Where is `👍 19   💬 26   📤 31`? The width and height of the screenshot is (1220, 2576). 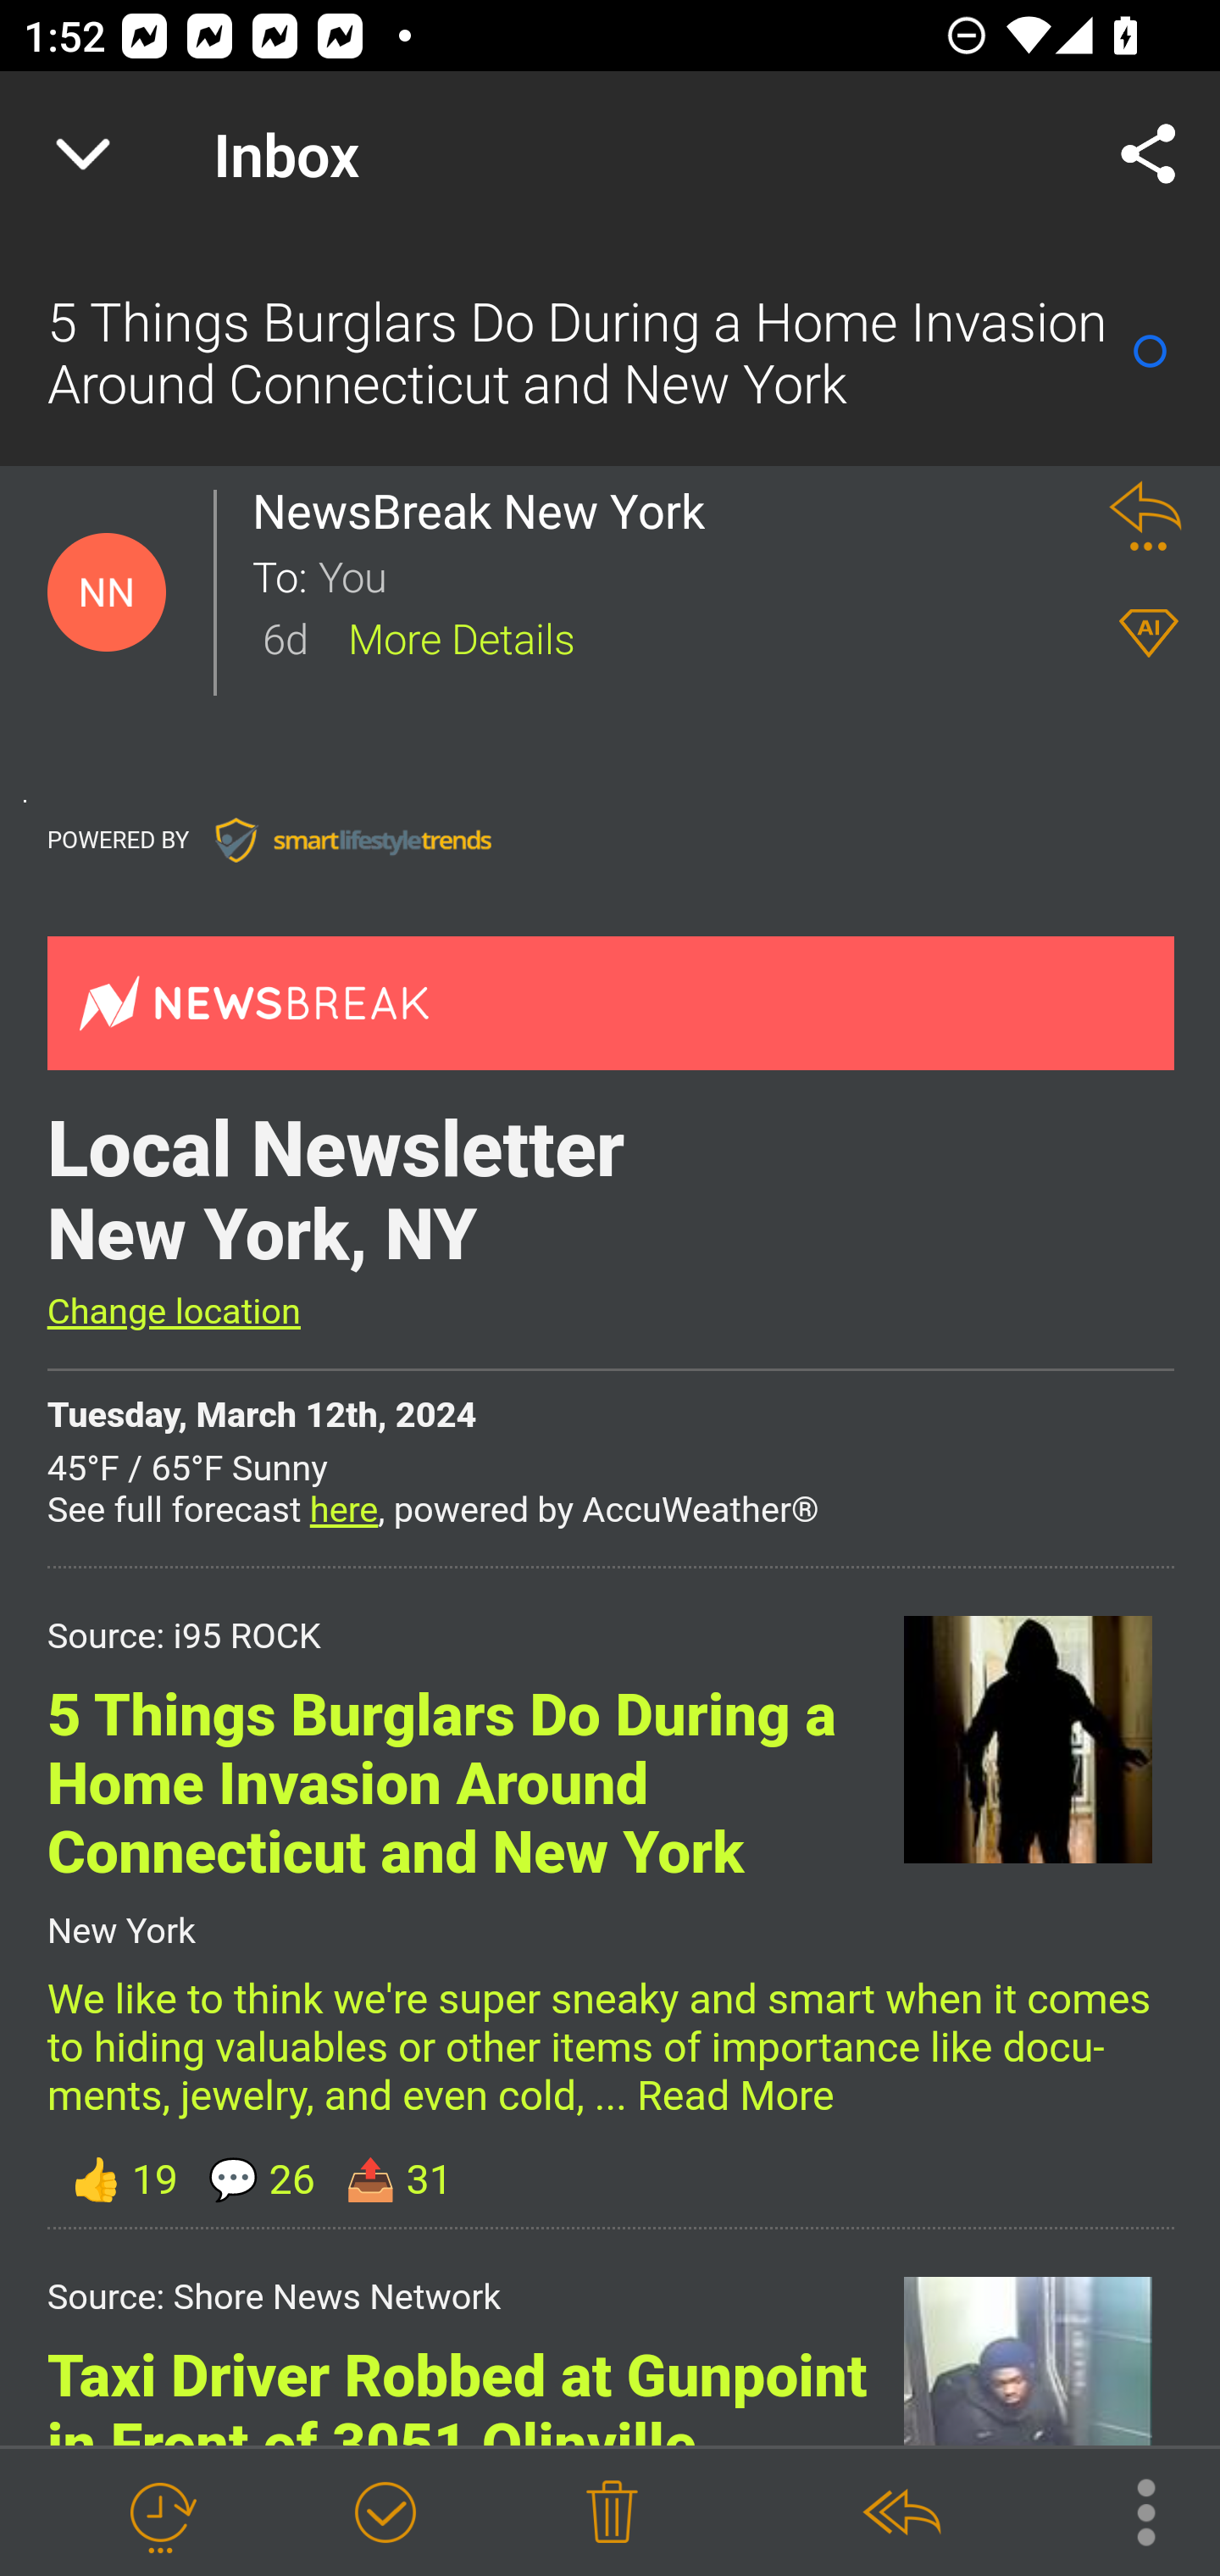
👍 19   💬 26   📤 31 is located at coordinates (610, 2180).